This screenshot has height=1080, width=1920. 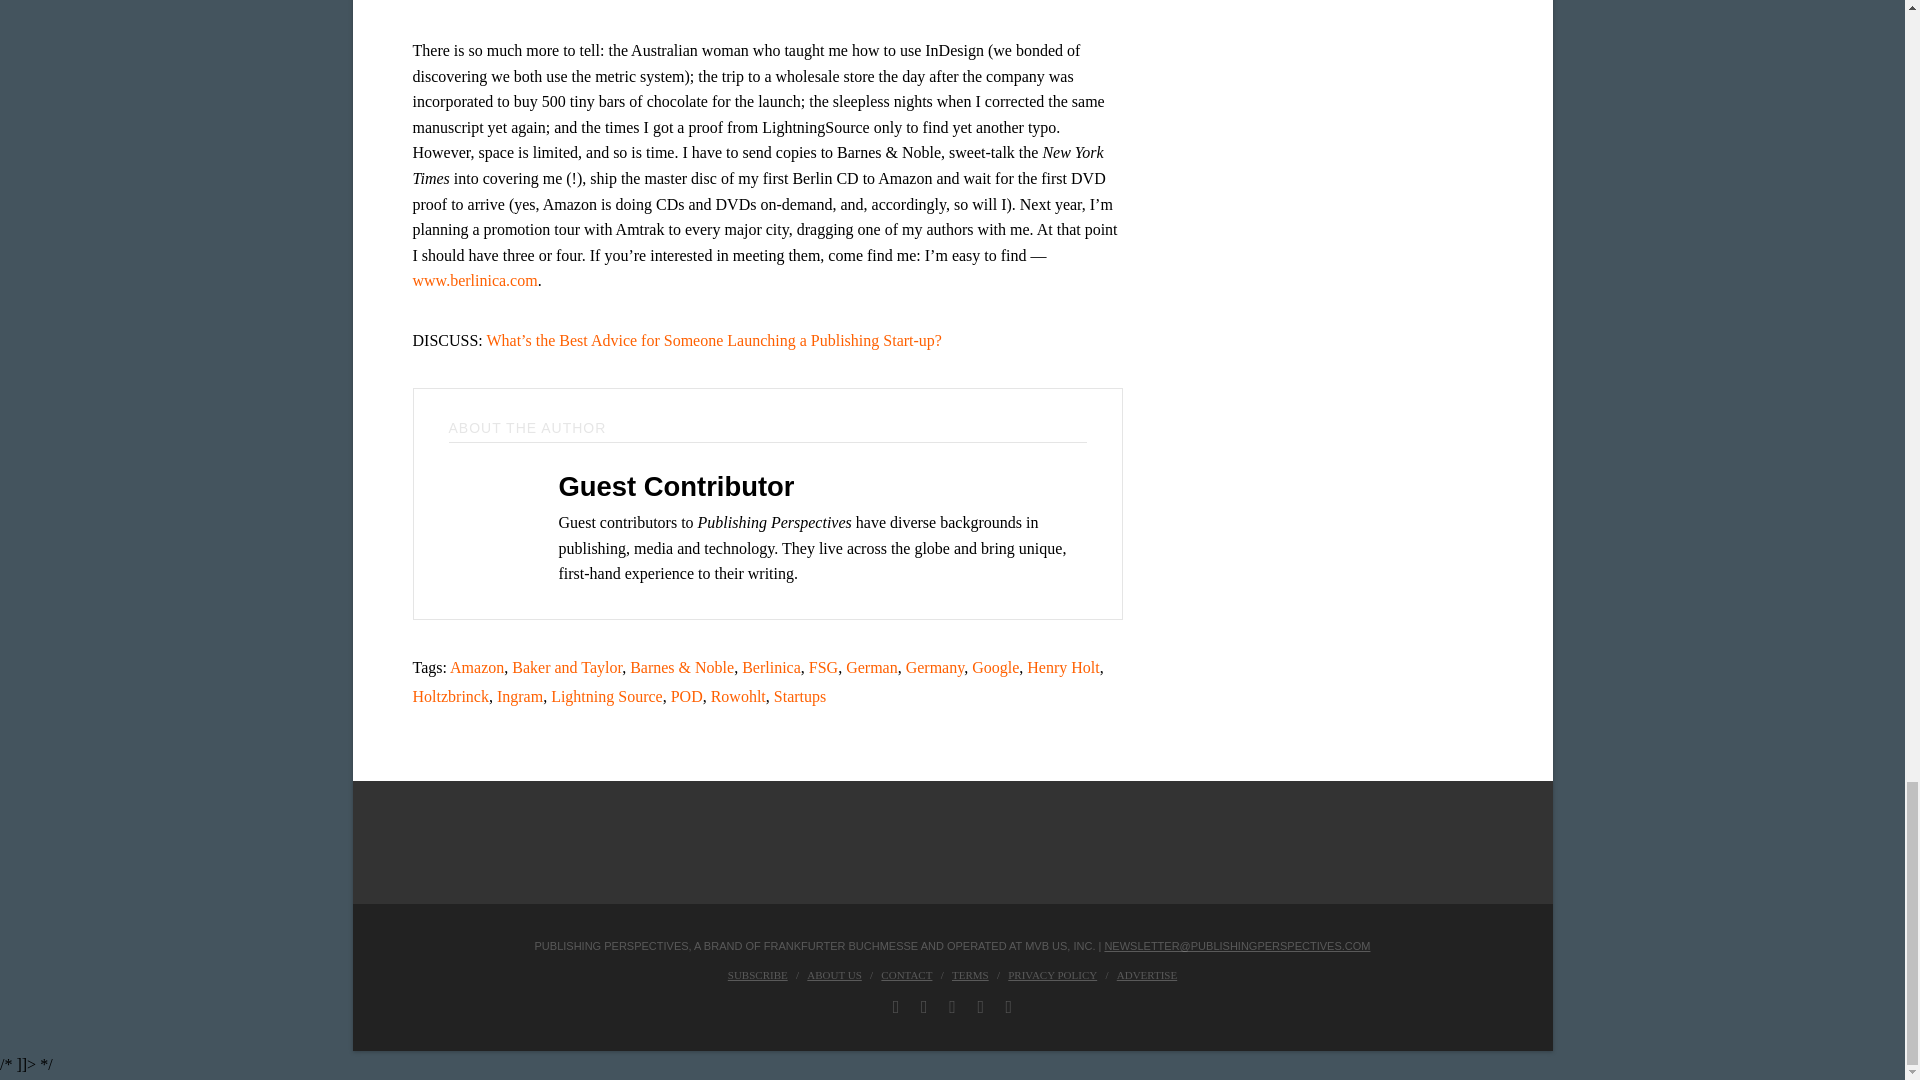 I want to click on Subscribe to Publishing Perspectives, so click(x=757, y=974).